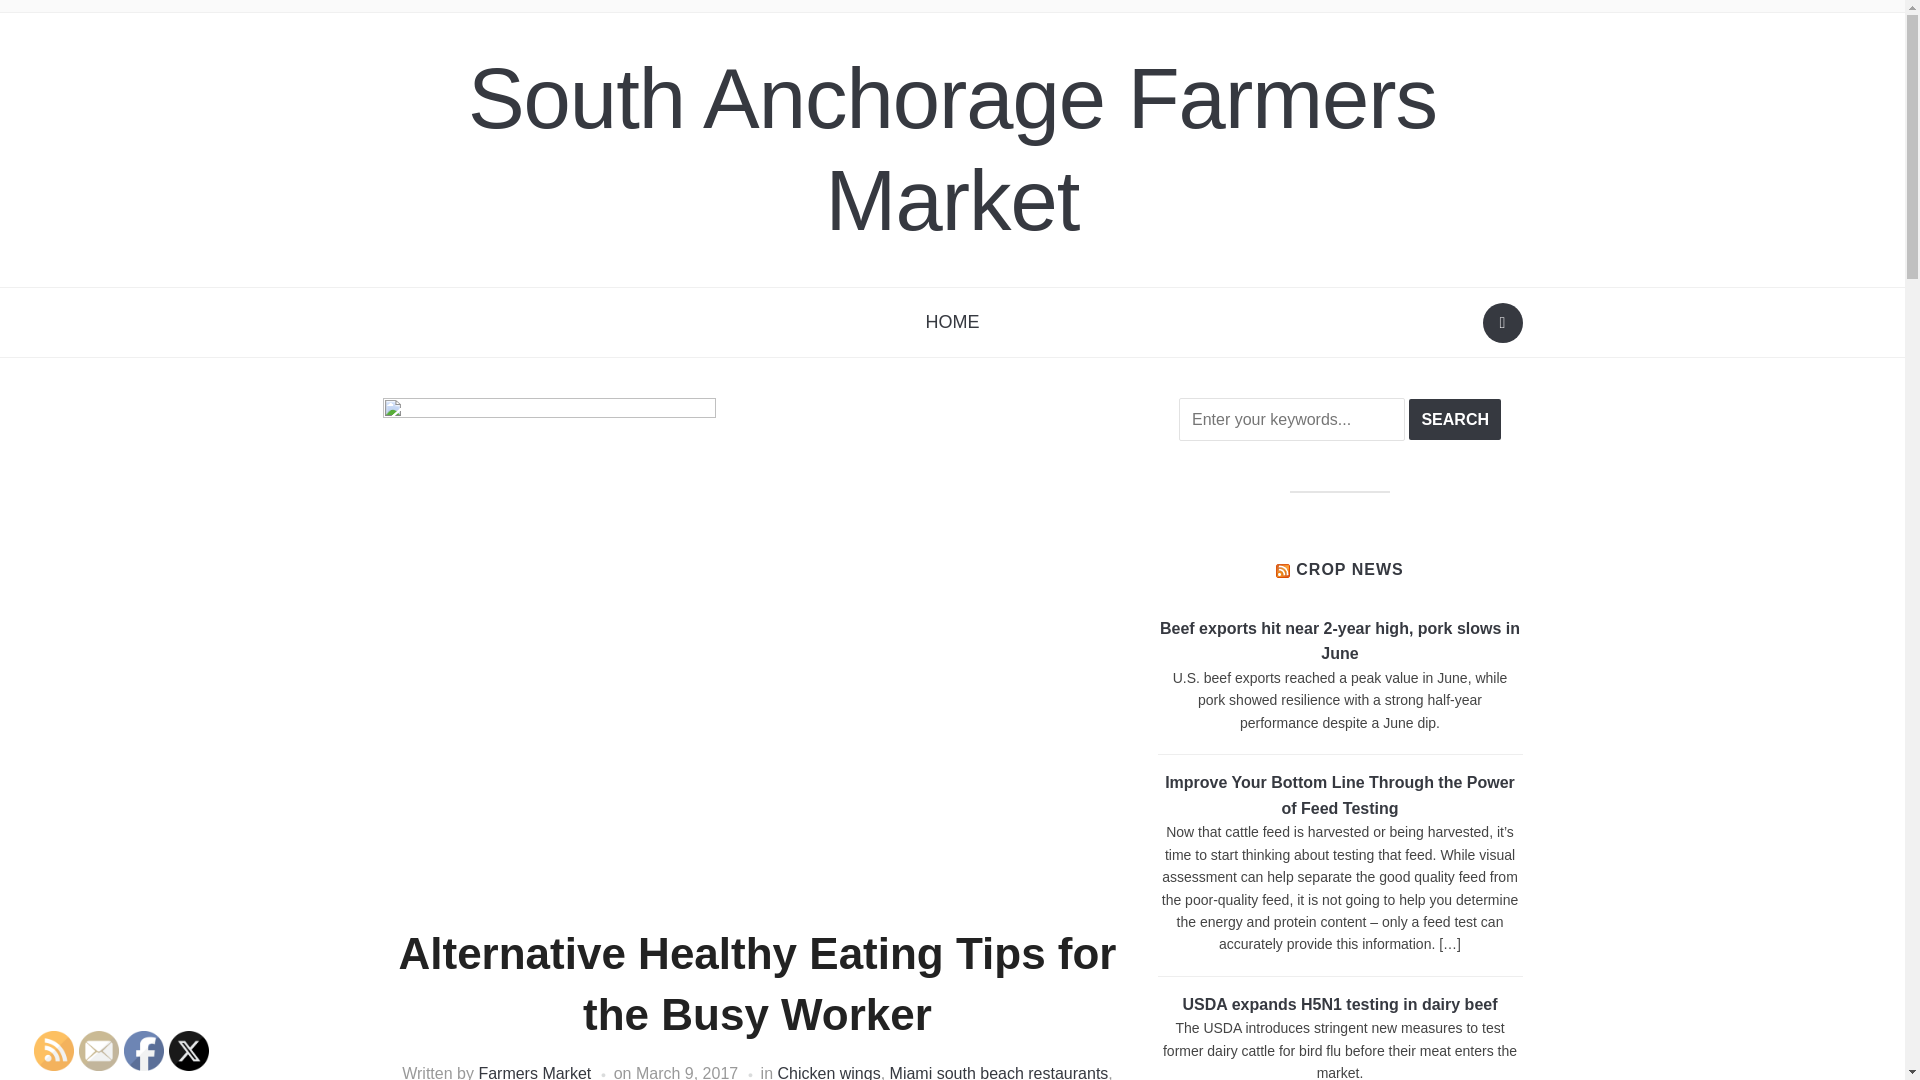 The width and height of the screenshot is (1920, 1080). What do you see at coordinates (952, 322) in the screenshot?
I see `HOME` at bounding box center [952, 322].